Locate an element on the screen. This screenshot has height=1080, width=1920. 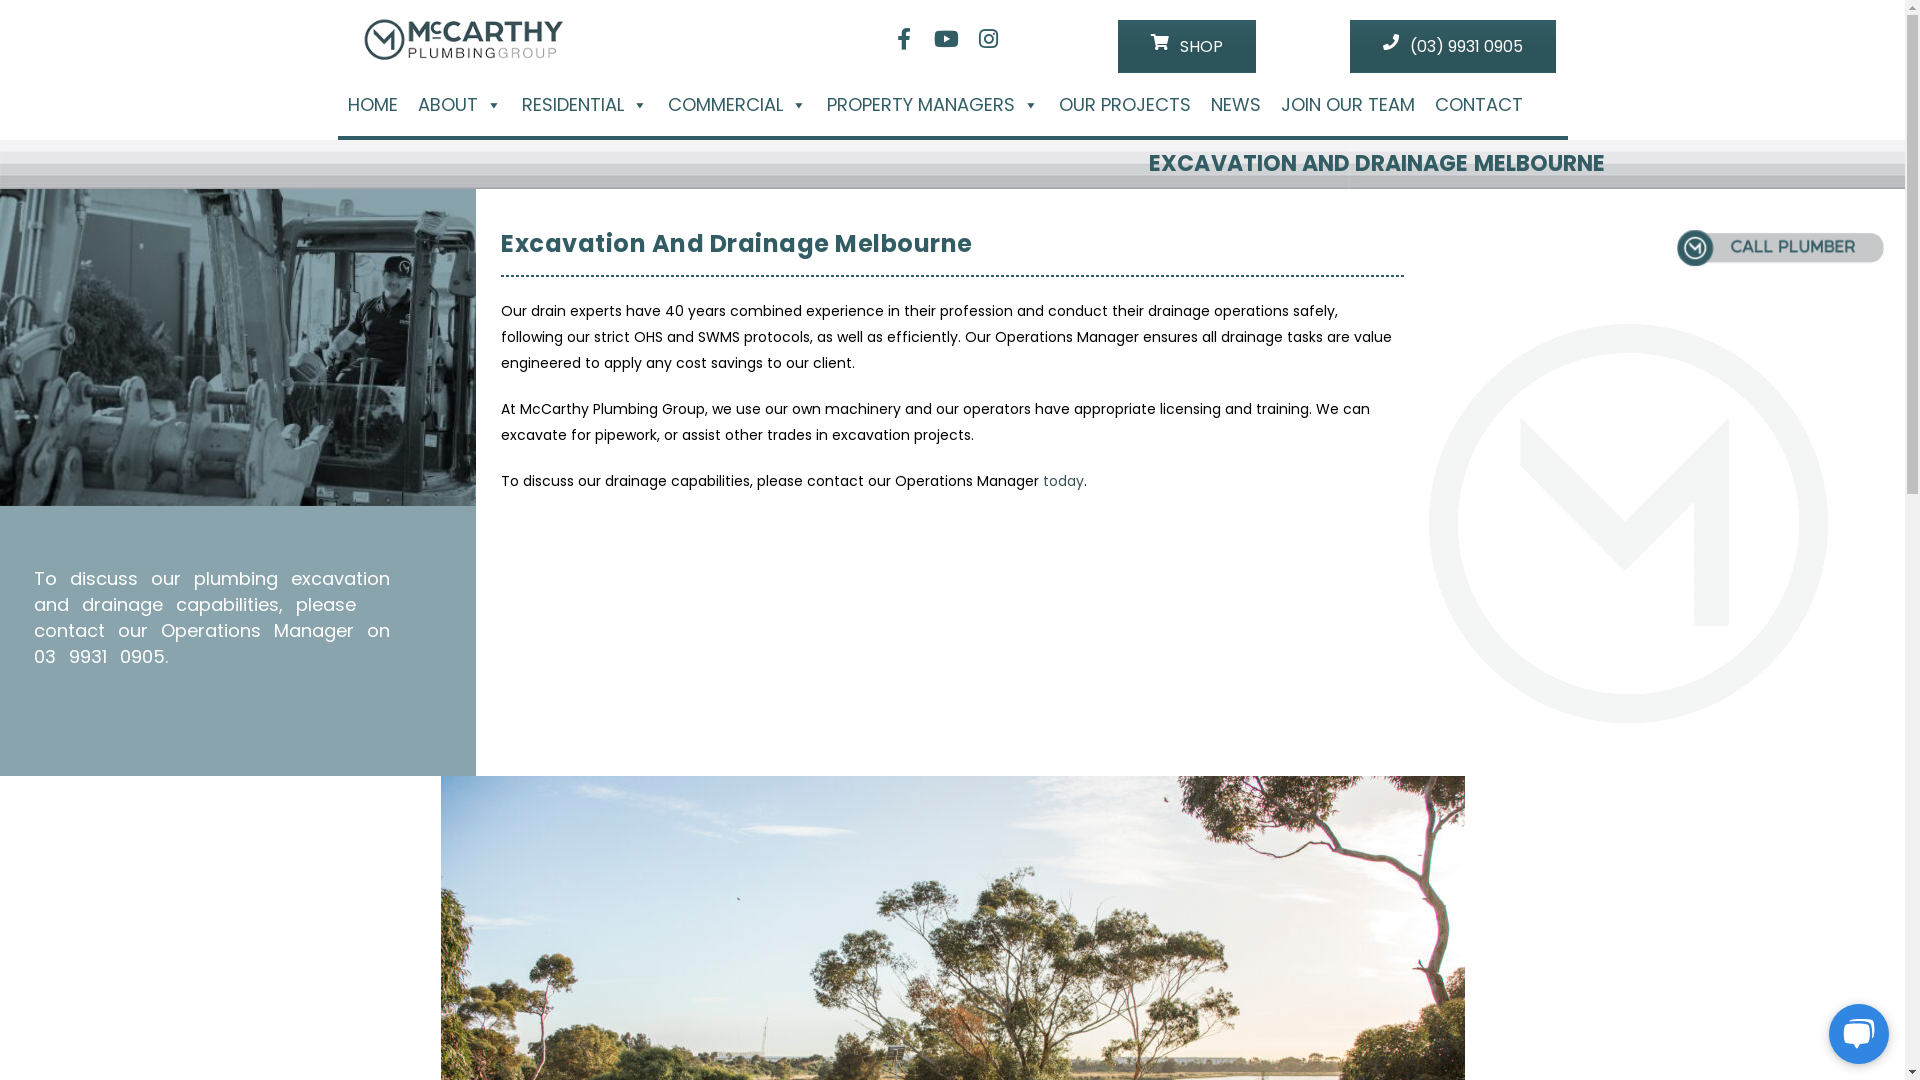
Spotswood is located at coordinates (1693, 588).